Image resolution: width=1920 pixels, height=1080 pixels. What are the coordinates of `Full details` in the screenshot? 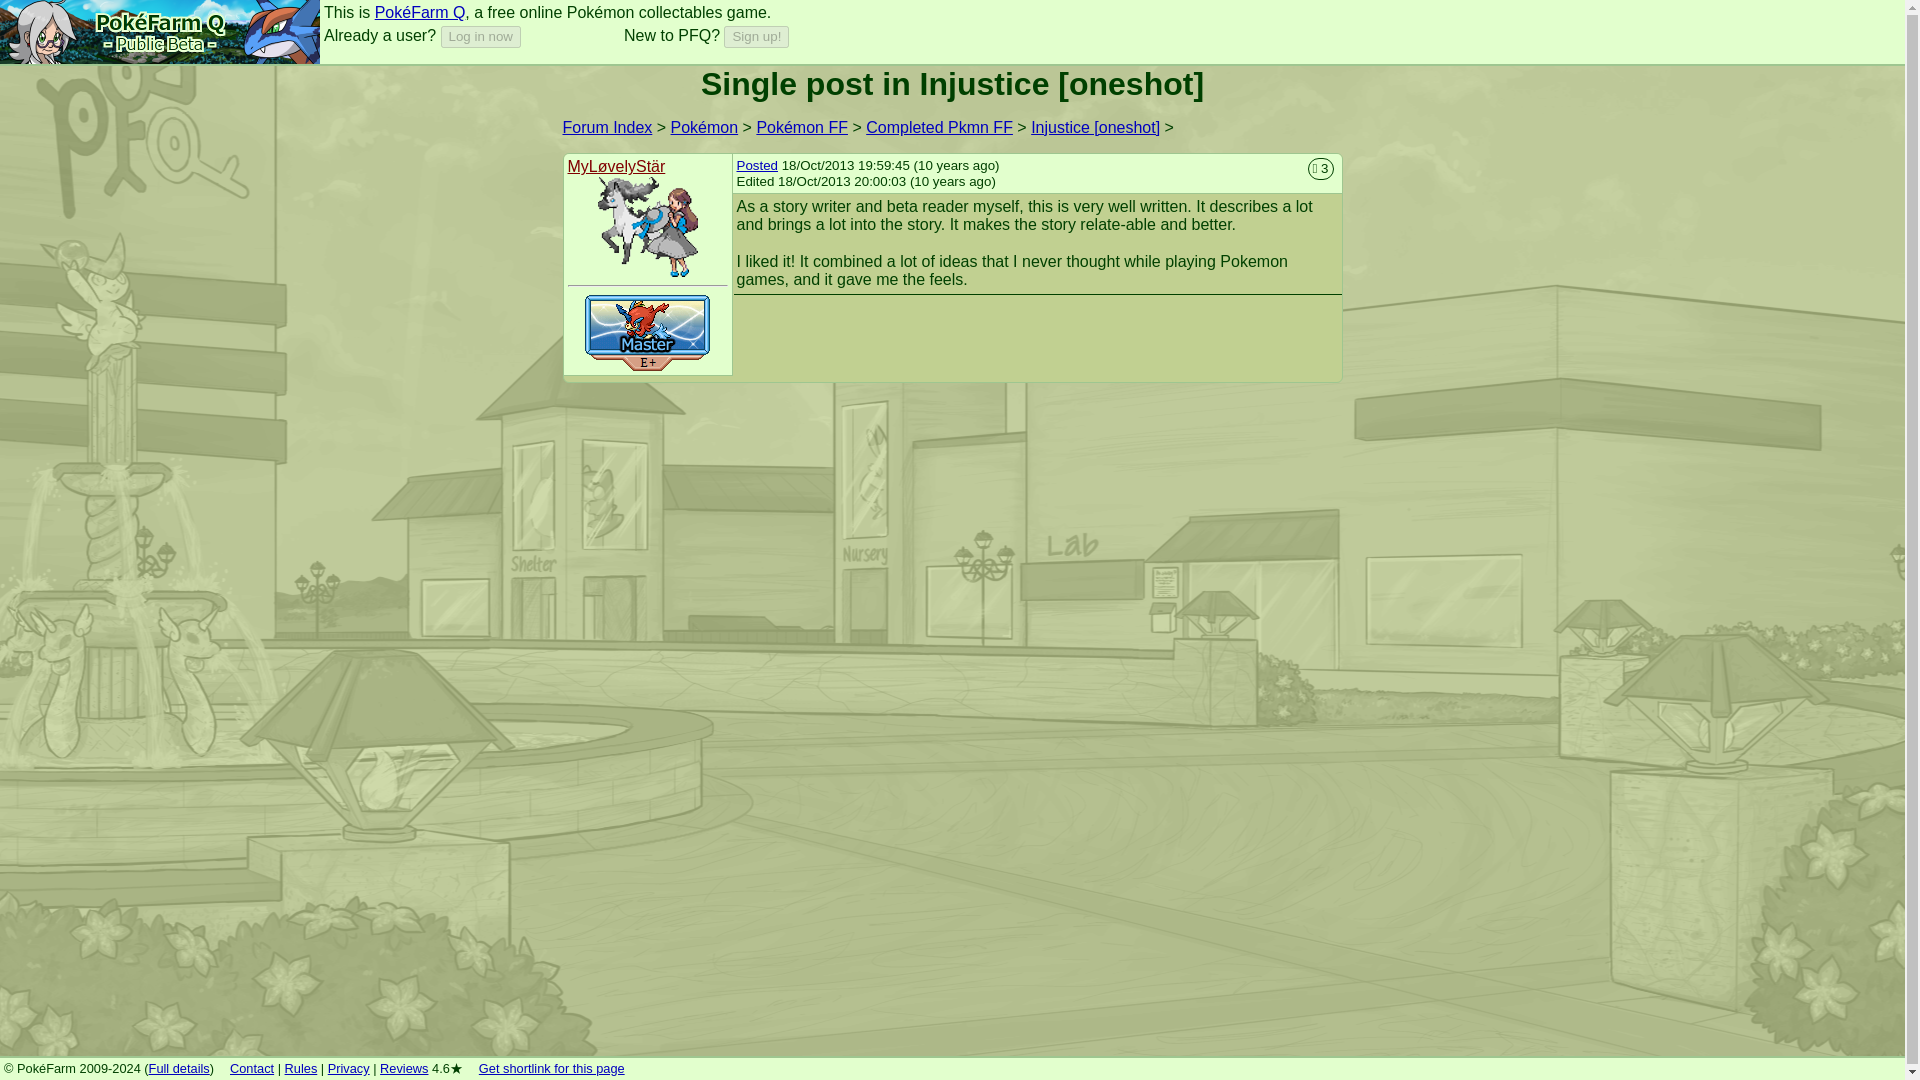 It's located at (179, 1068).